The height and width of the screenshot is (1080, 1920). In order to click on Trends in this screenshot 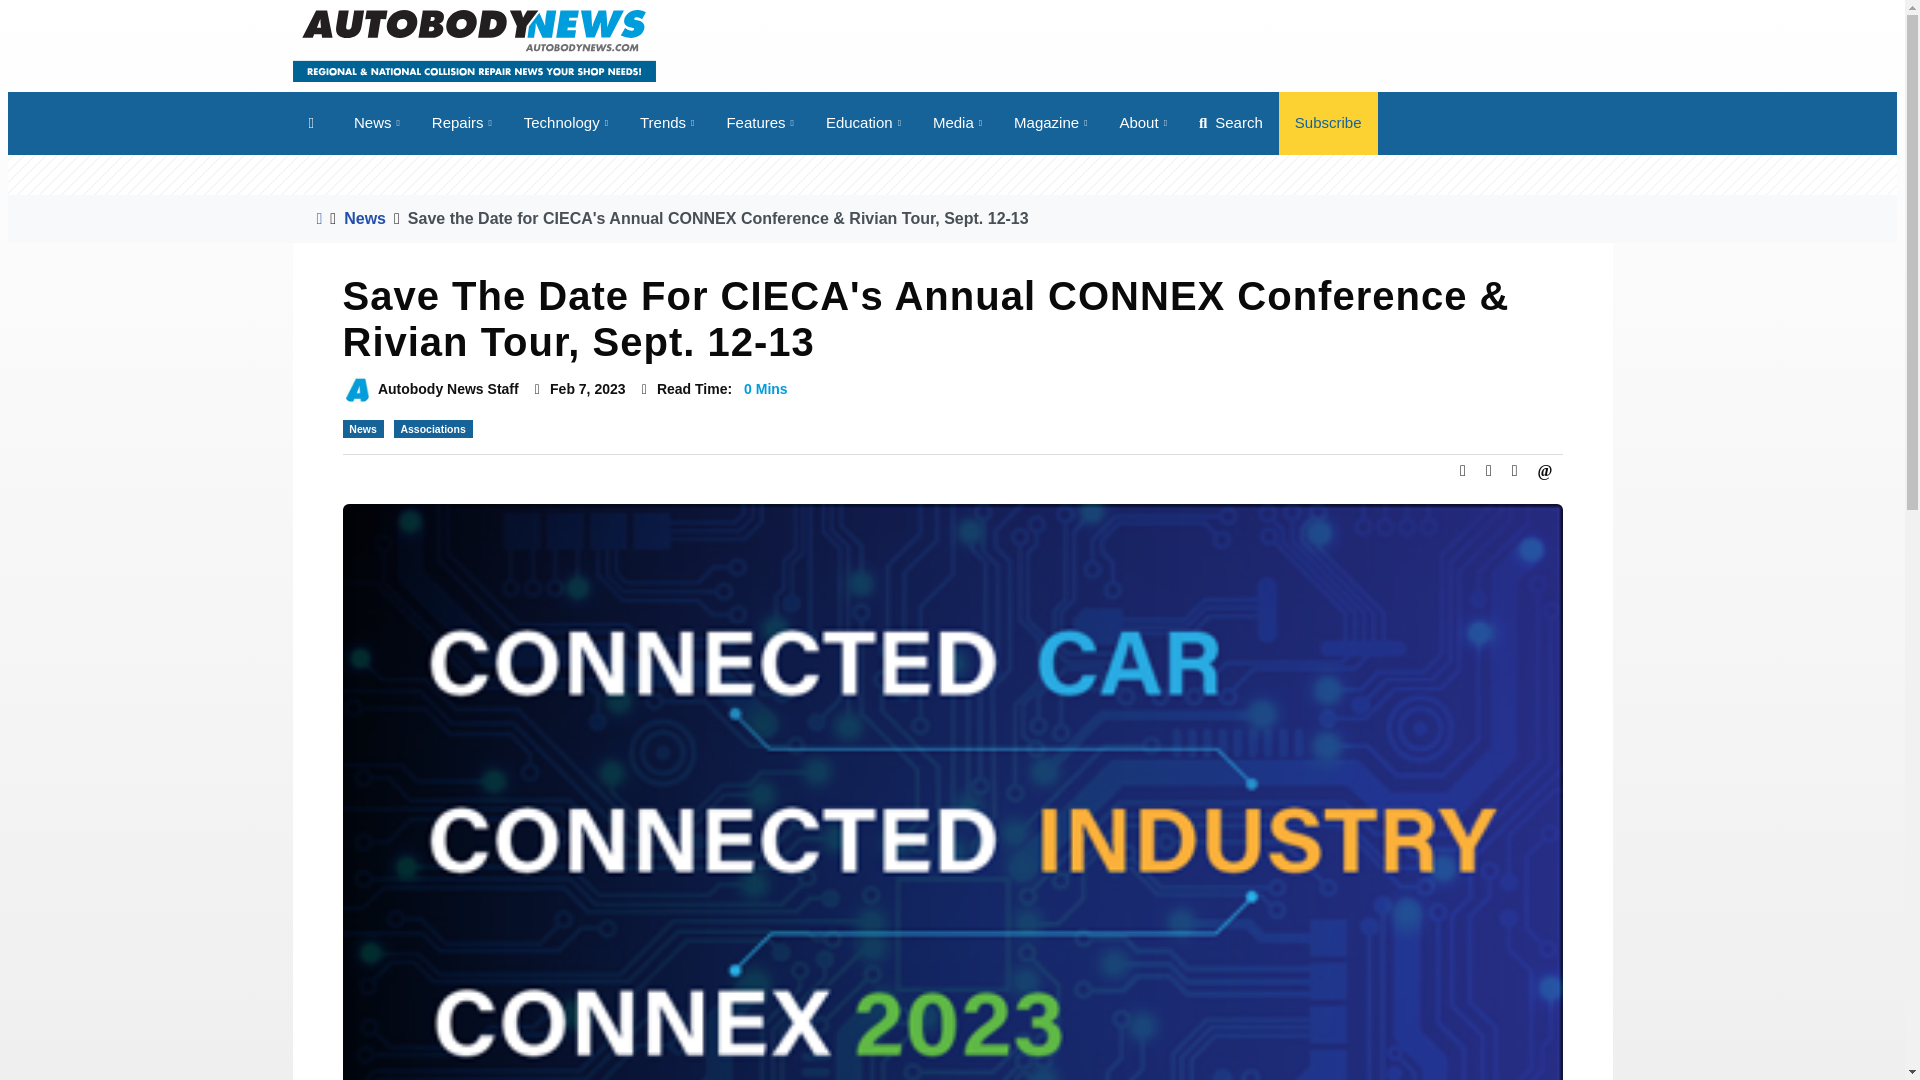, I will do `click(667, 123)`.